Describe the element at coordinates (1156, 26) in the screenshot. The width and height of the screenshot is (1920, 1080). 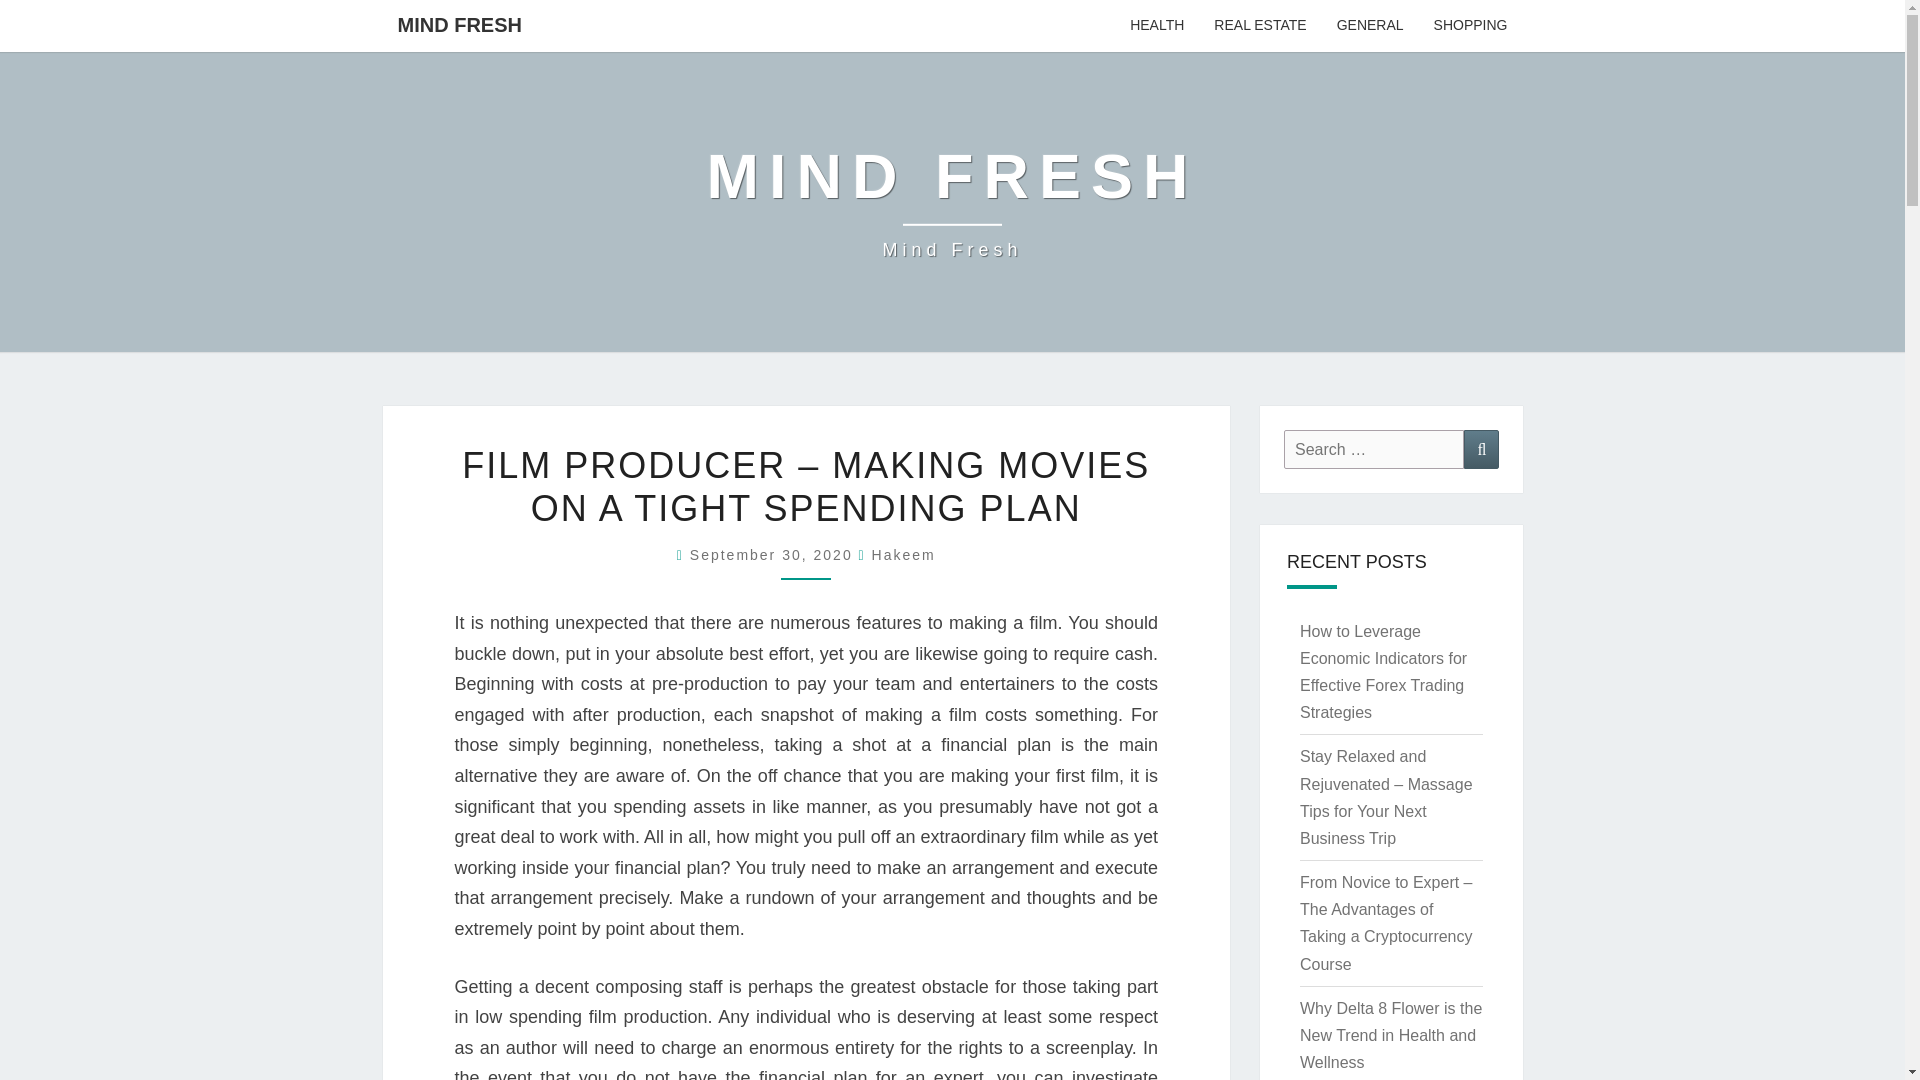
I see `HEALTH` at that location.